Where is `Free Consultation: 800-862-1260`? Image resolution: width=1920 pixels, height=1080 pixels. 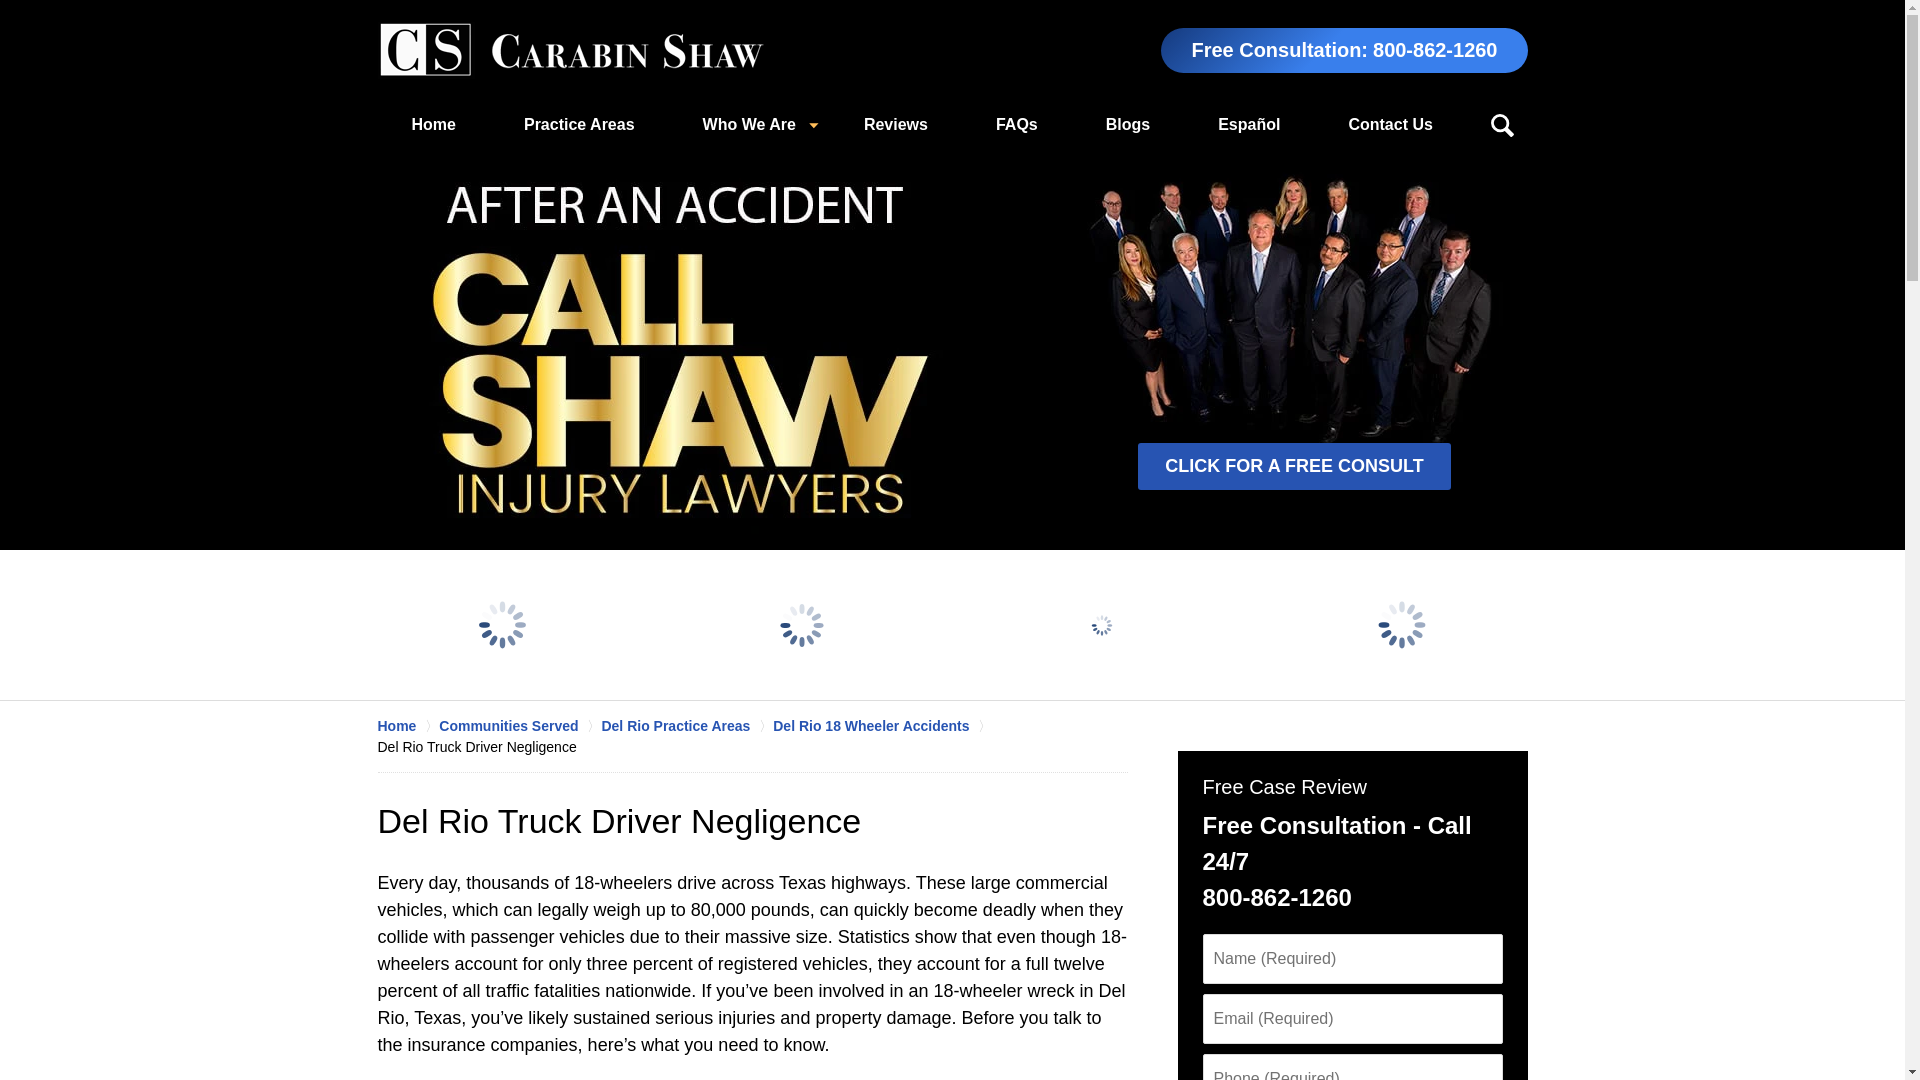
Free Consultation: 800-862-1260 is located at coordinates (1344, 50).